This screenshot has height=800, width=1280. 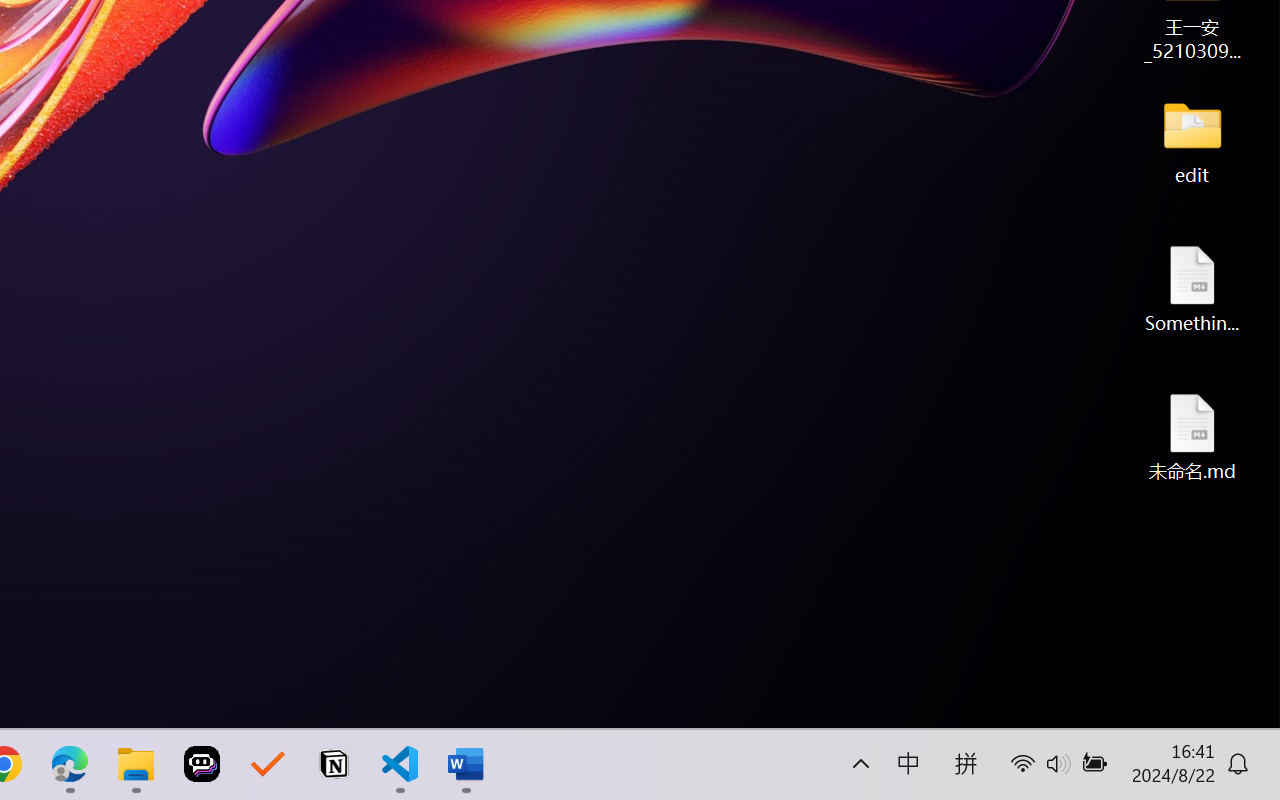 What do you see at coordinates (1192, 140) in the screenshot?
I see `edit` at bounding box center [1192, 140].